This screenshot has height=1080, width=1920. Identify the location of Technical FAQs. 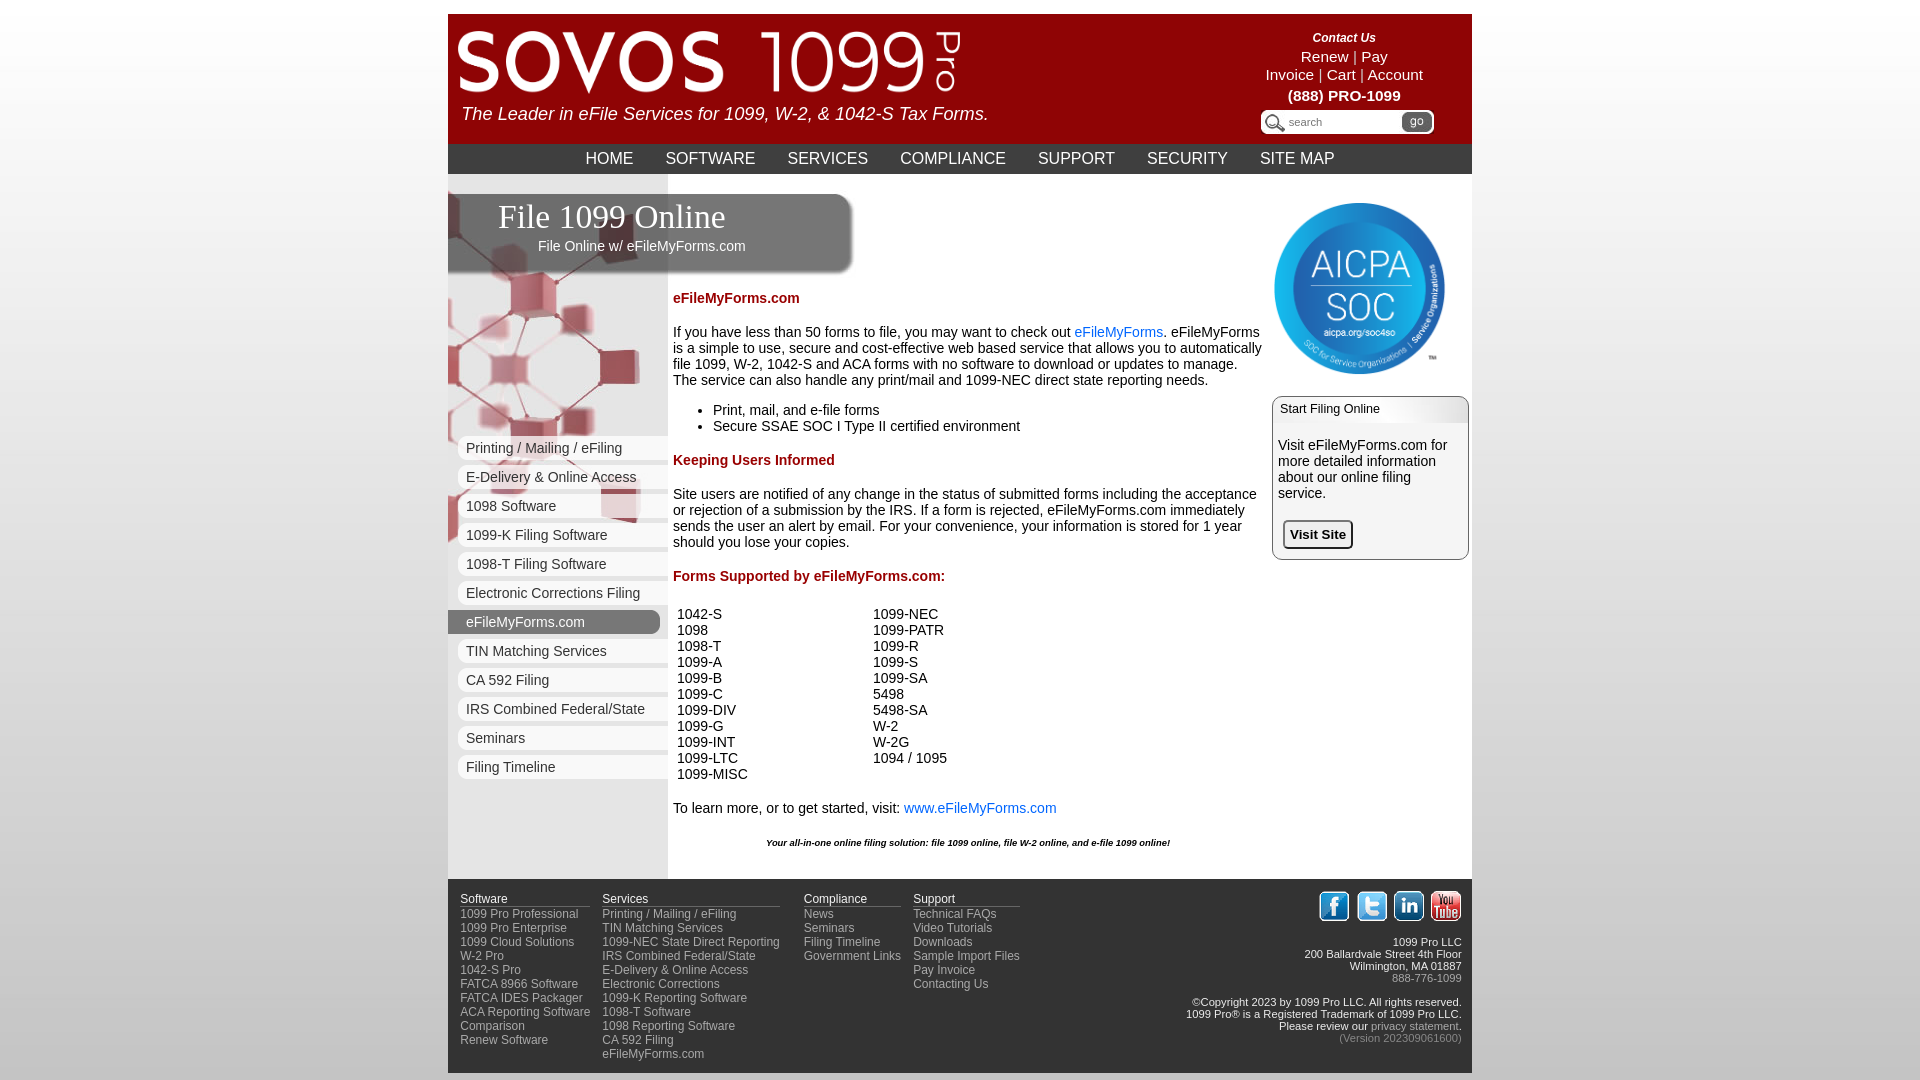
(954, 914).